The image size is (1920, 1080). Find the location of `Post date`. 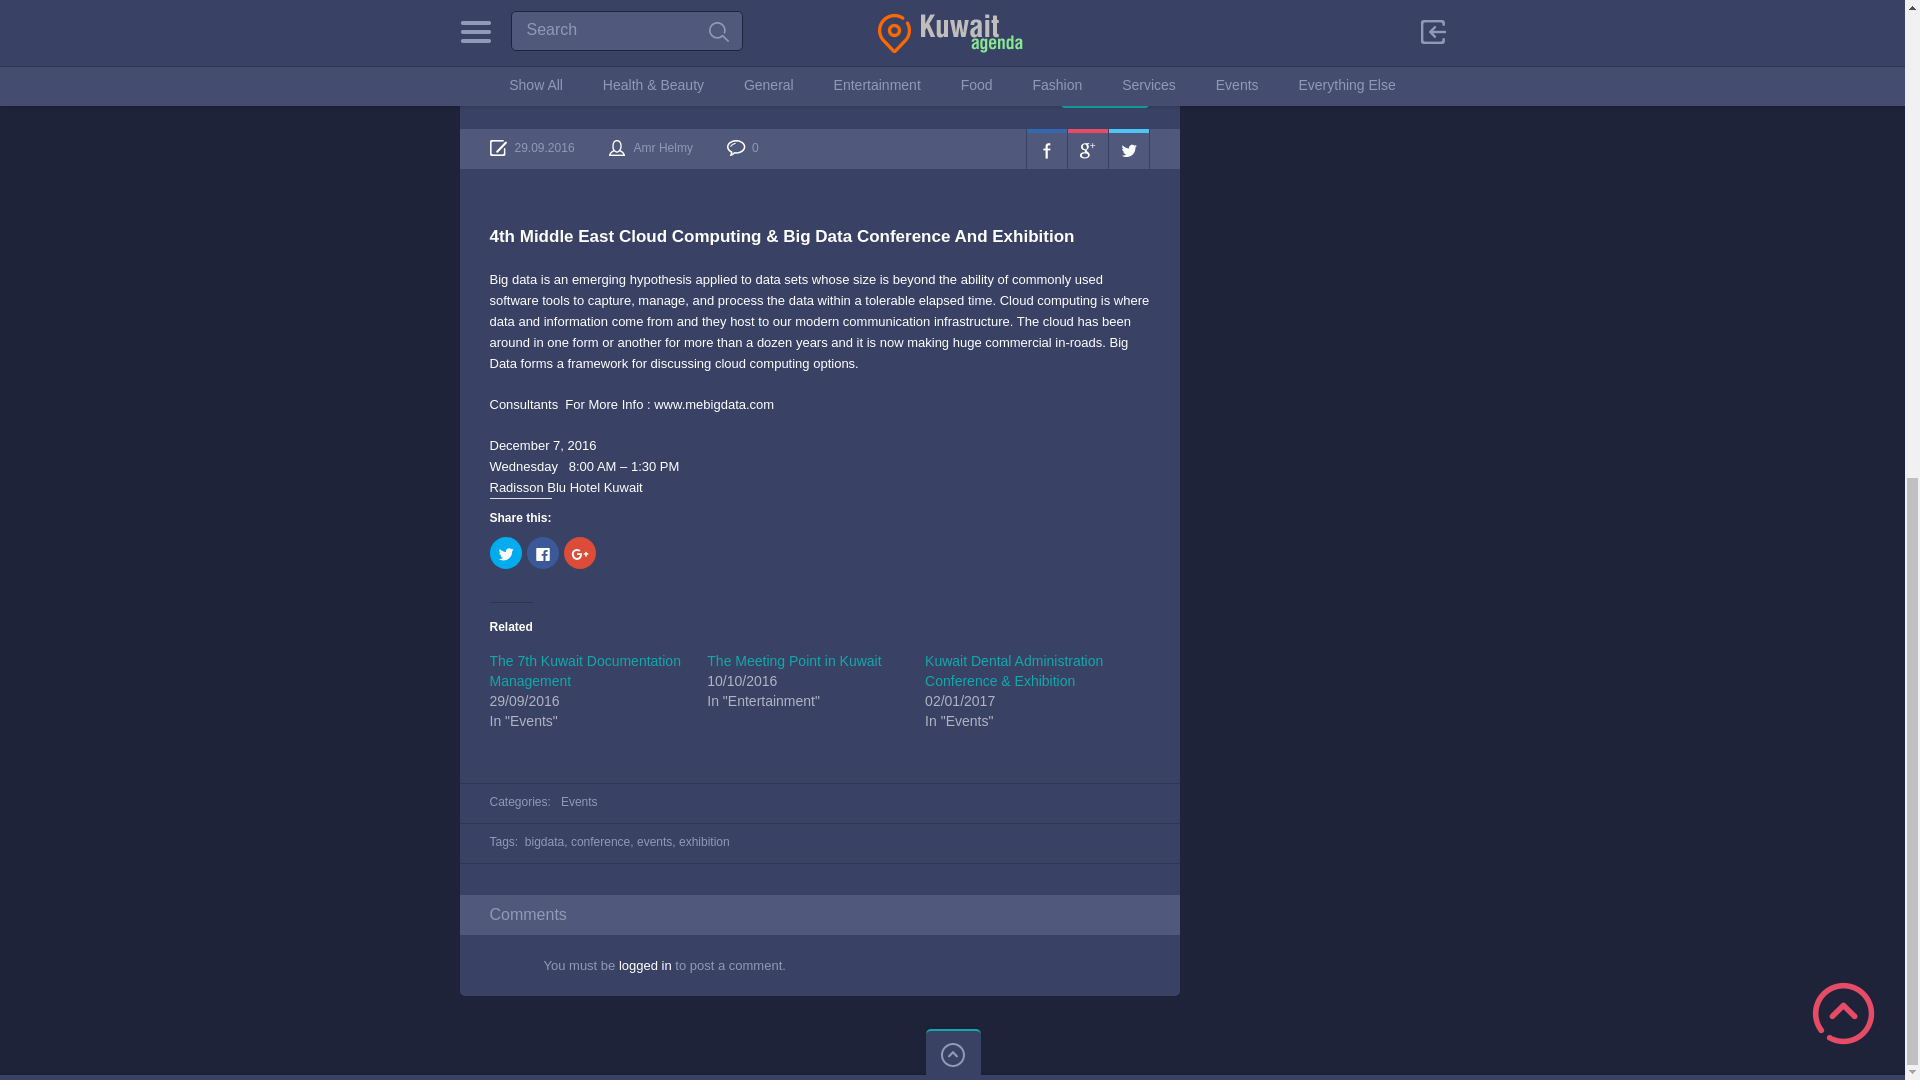

Post date is located at coordinates (532, 148).